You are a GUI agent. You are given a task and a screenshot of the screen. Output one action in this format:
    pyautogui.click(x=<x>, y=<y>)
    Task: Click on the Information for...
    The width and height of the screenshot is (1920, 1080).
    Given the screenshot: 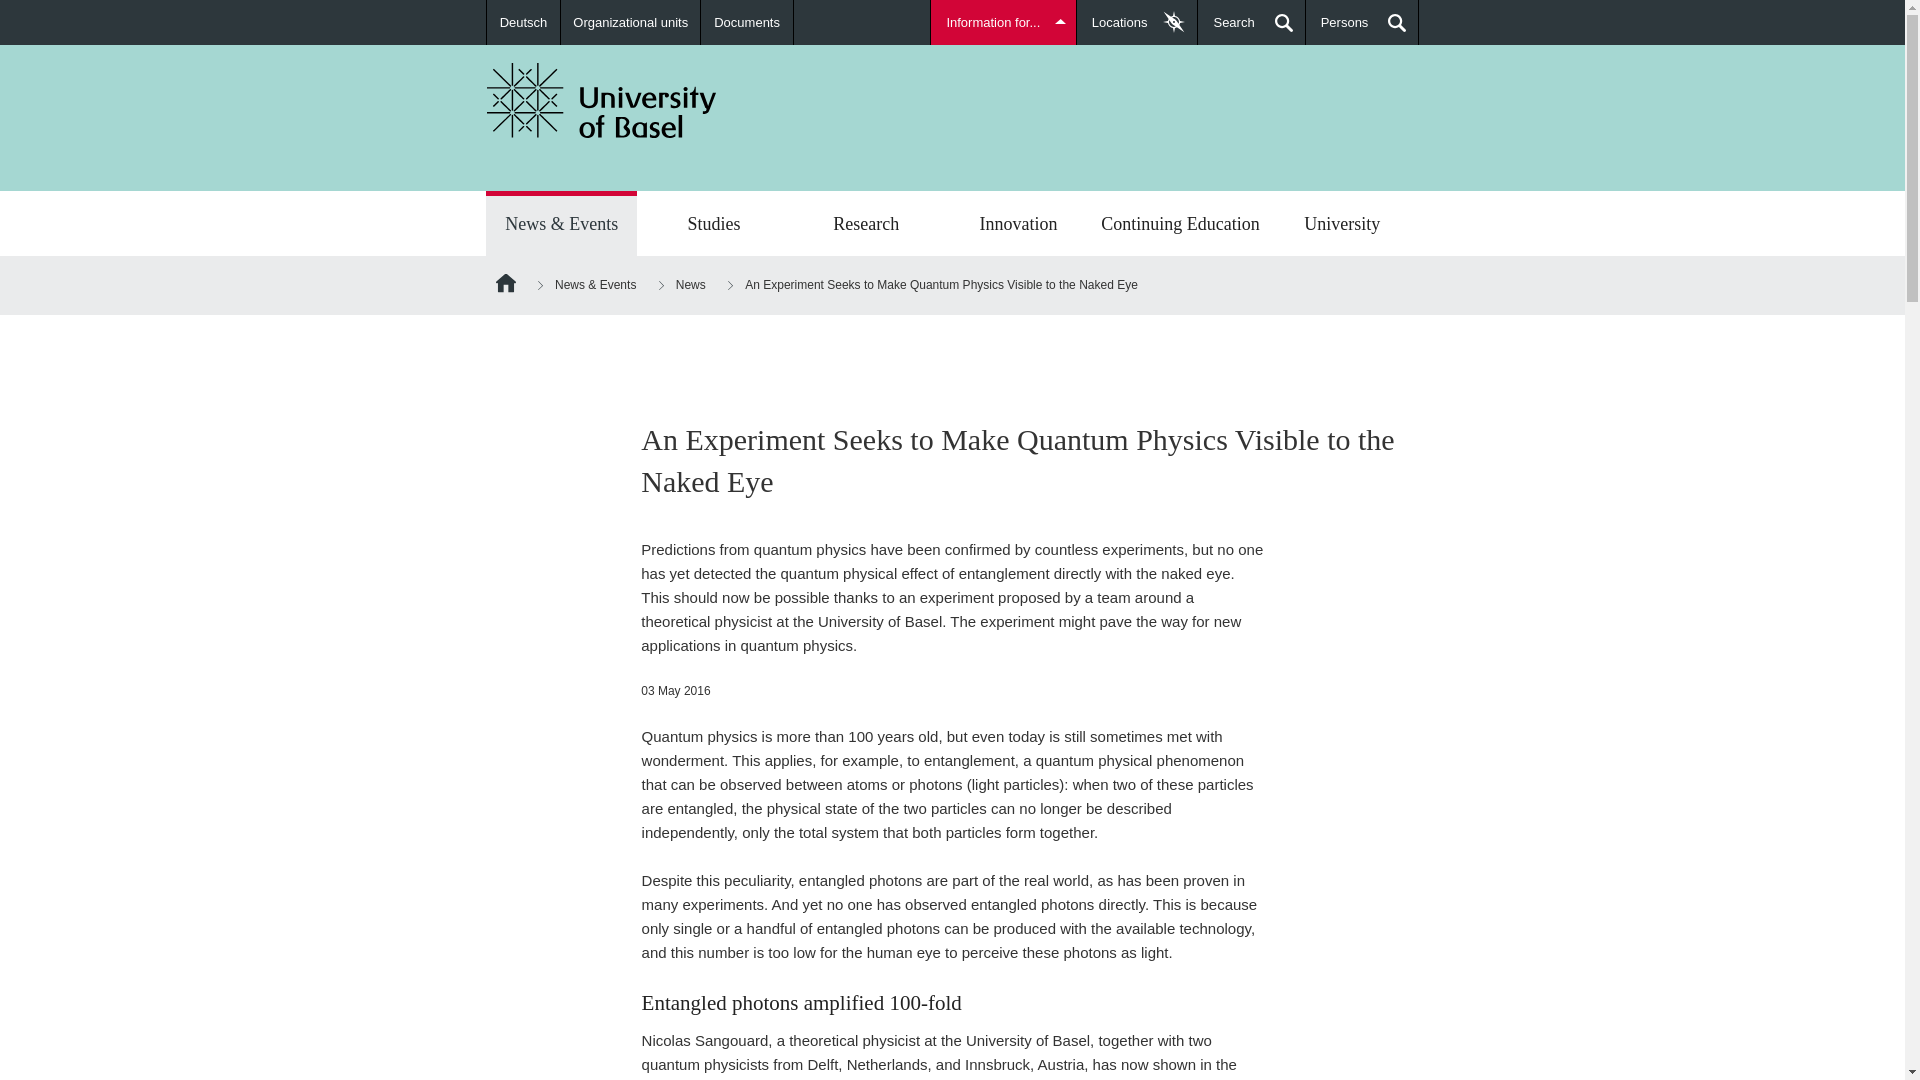 What is the action you would take?
    pyautogui.click(x=1003, y=22)
    